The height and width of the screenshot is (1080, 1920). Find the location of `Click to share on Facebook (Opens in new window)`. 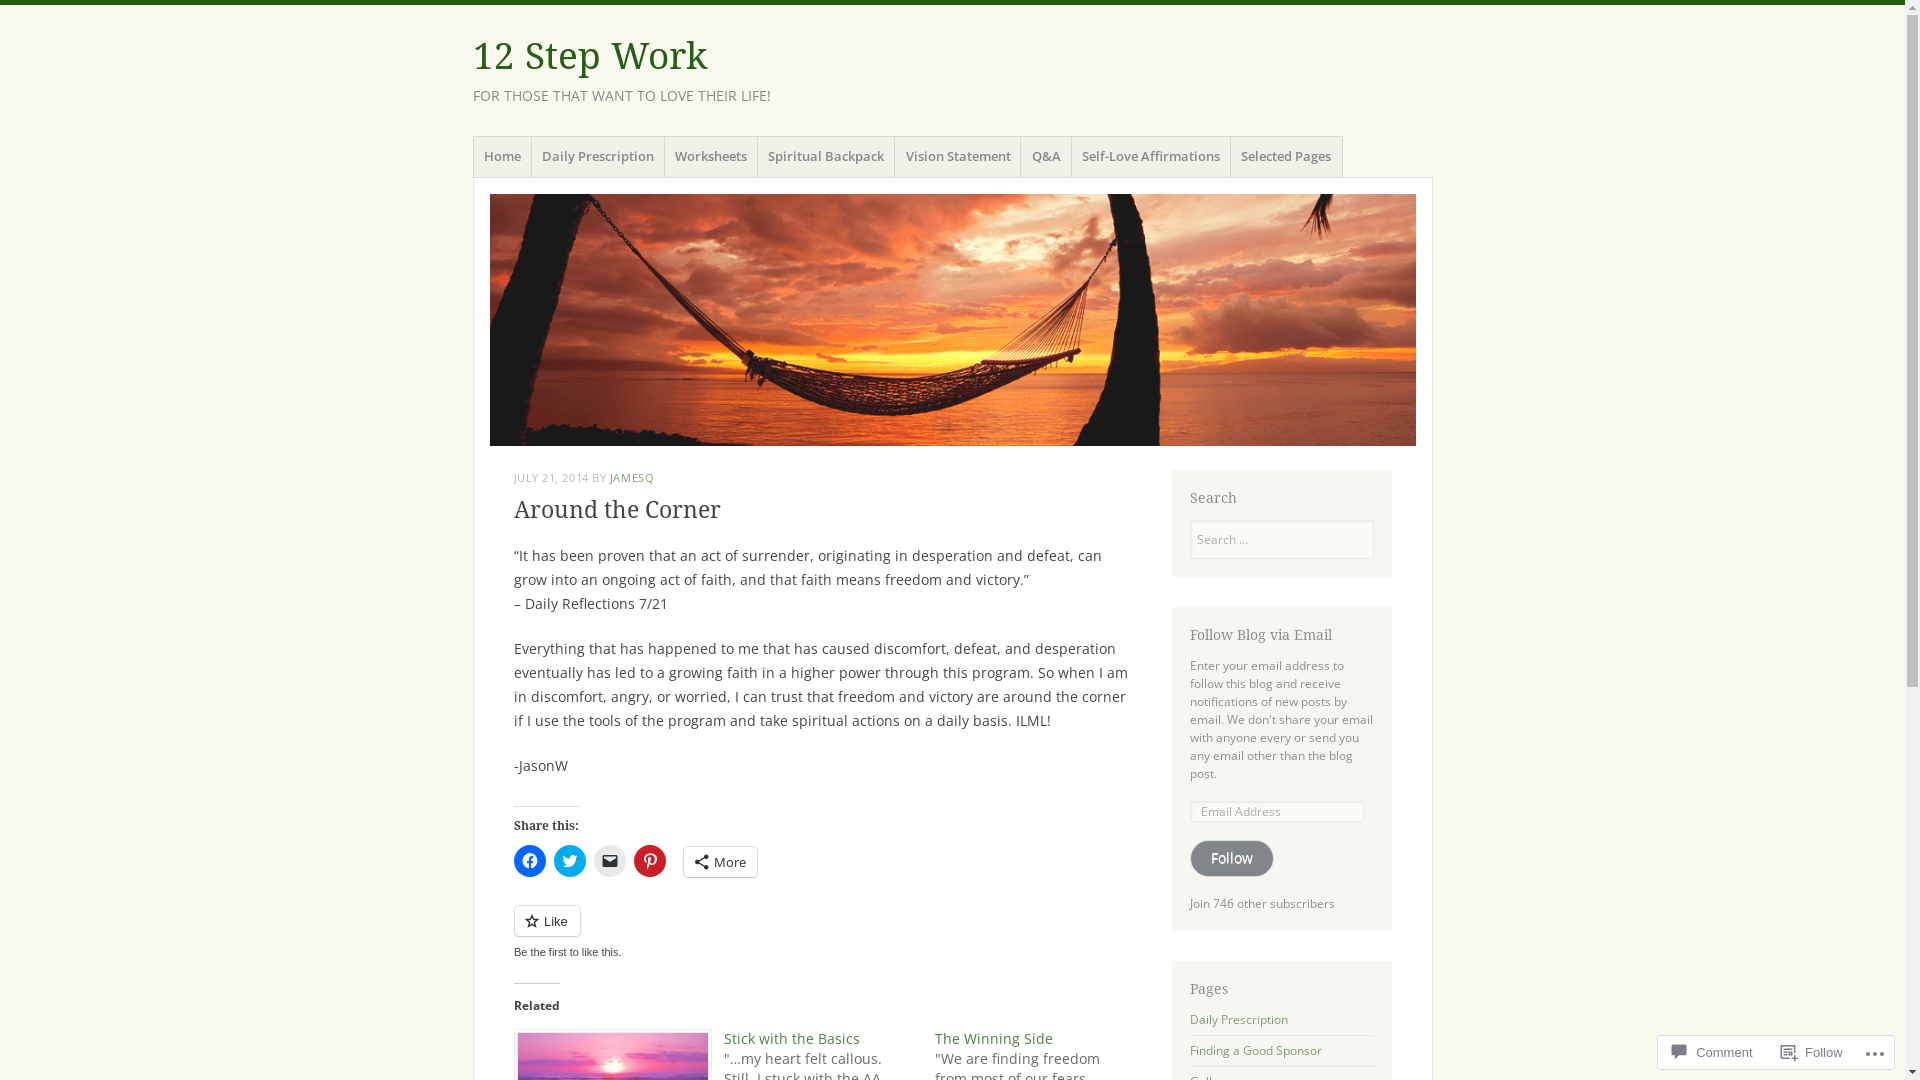

Click to share on Facebook (Opens in new window) is located at coordinates (530, 861).